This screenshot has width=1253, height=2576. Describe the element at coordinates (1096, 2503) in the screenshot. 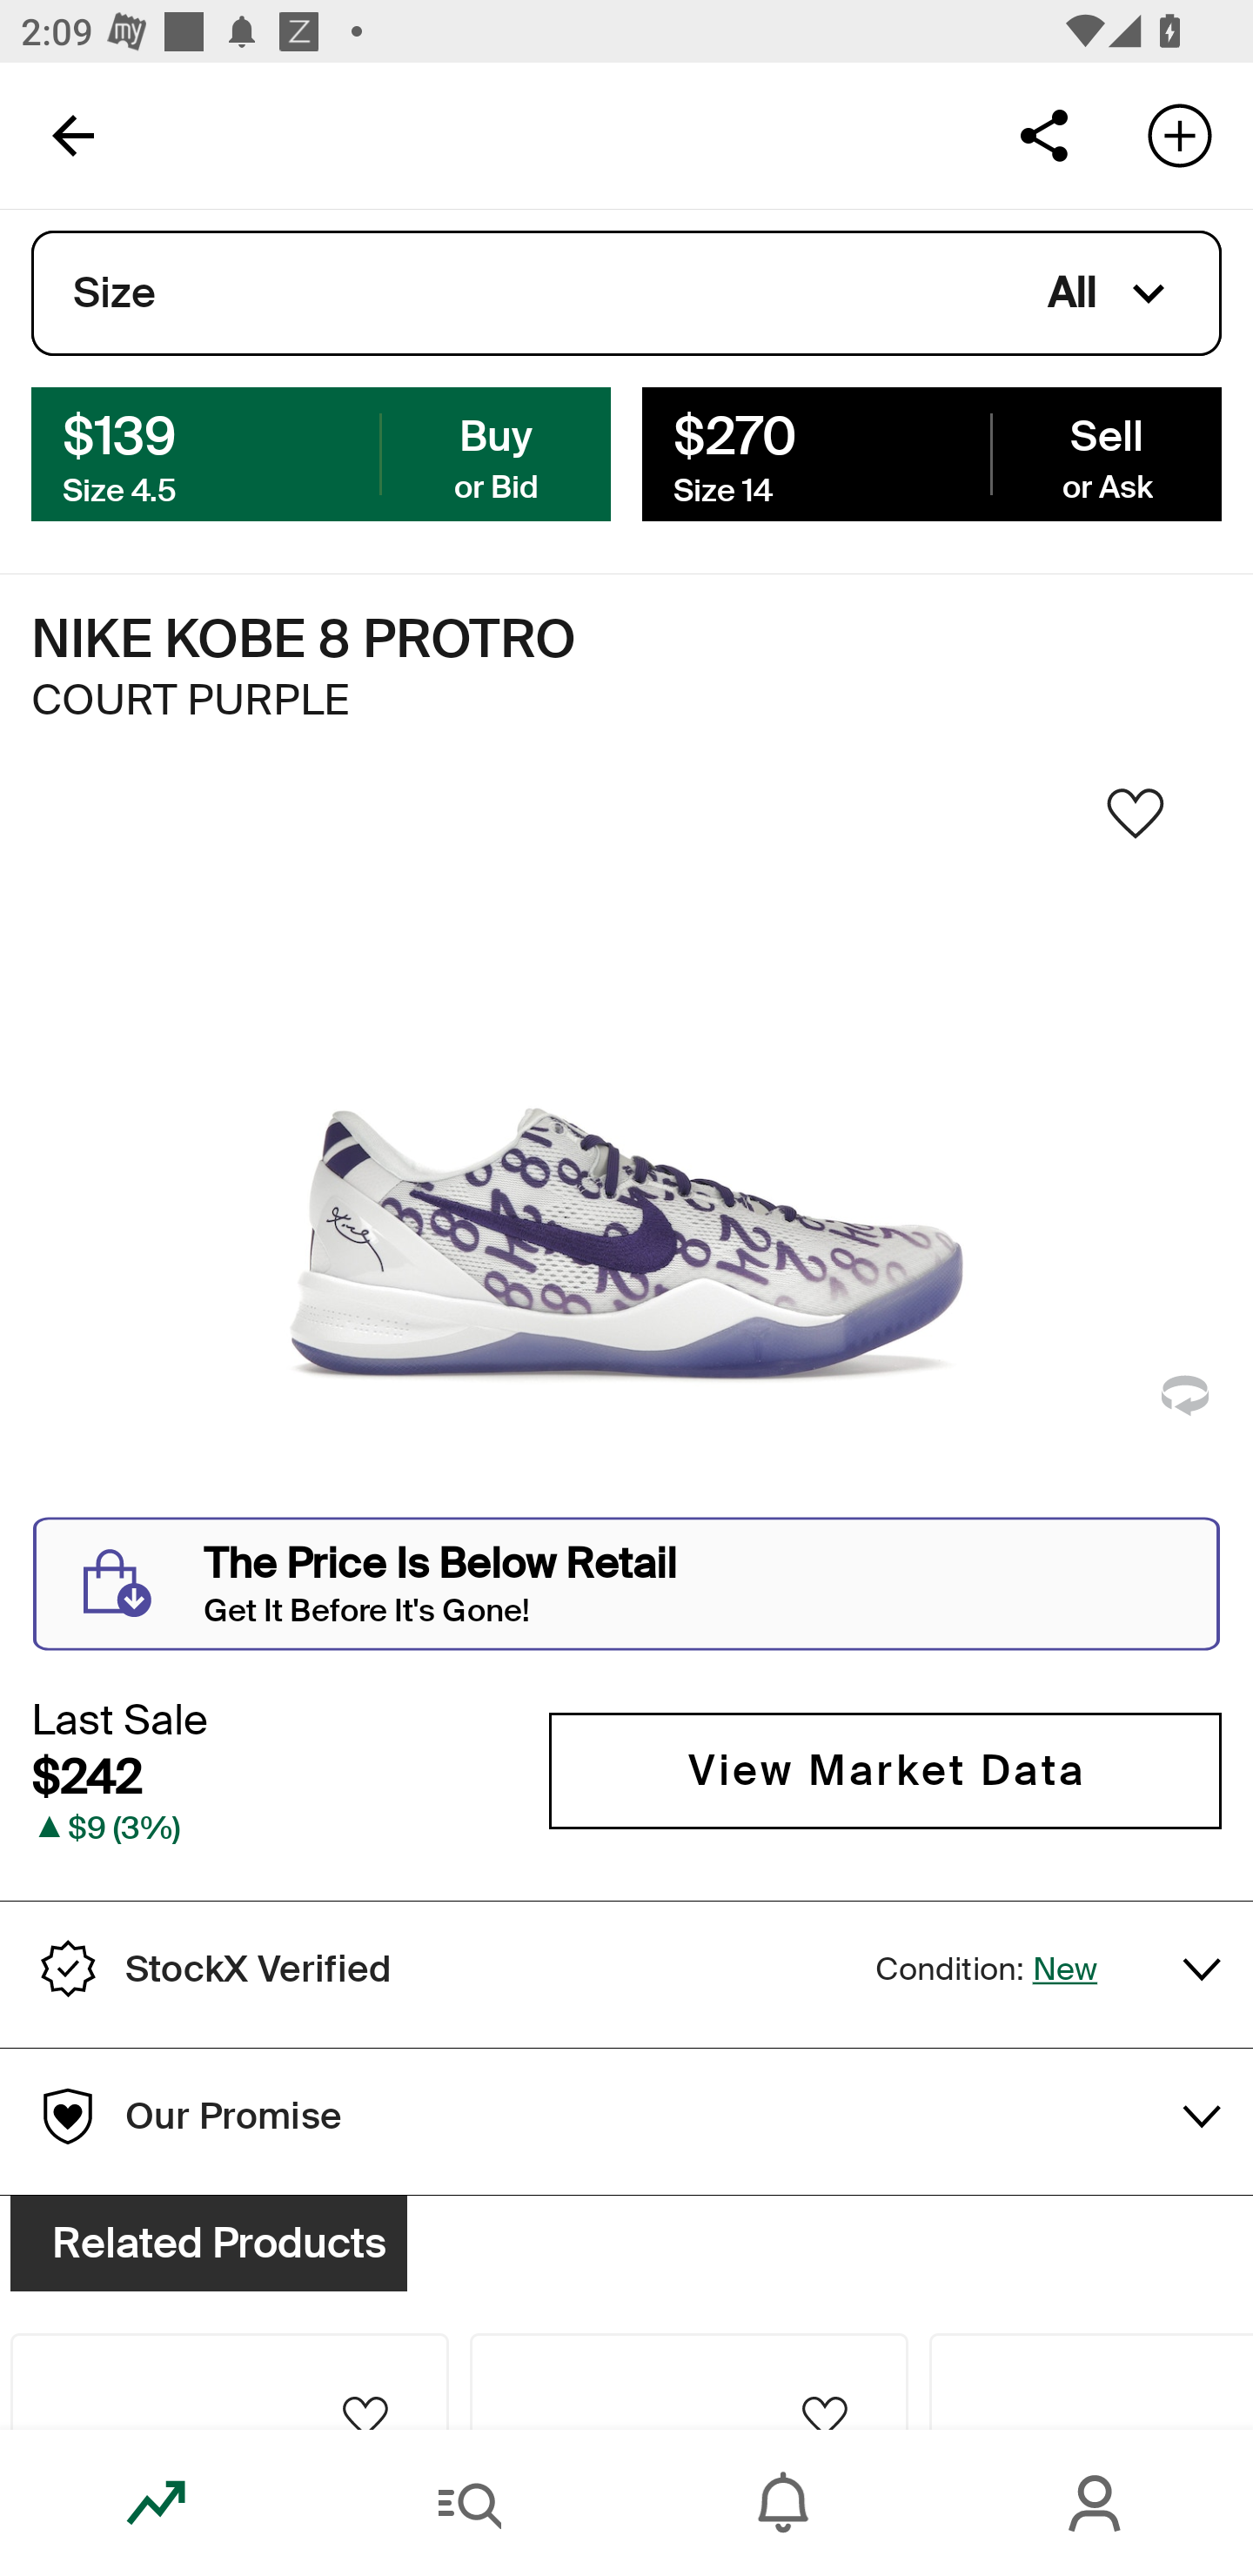

I see `Account` at that location.